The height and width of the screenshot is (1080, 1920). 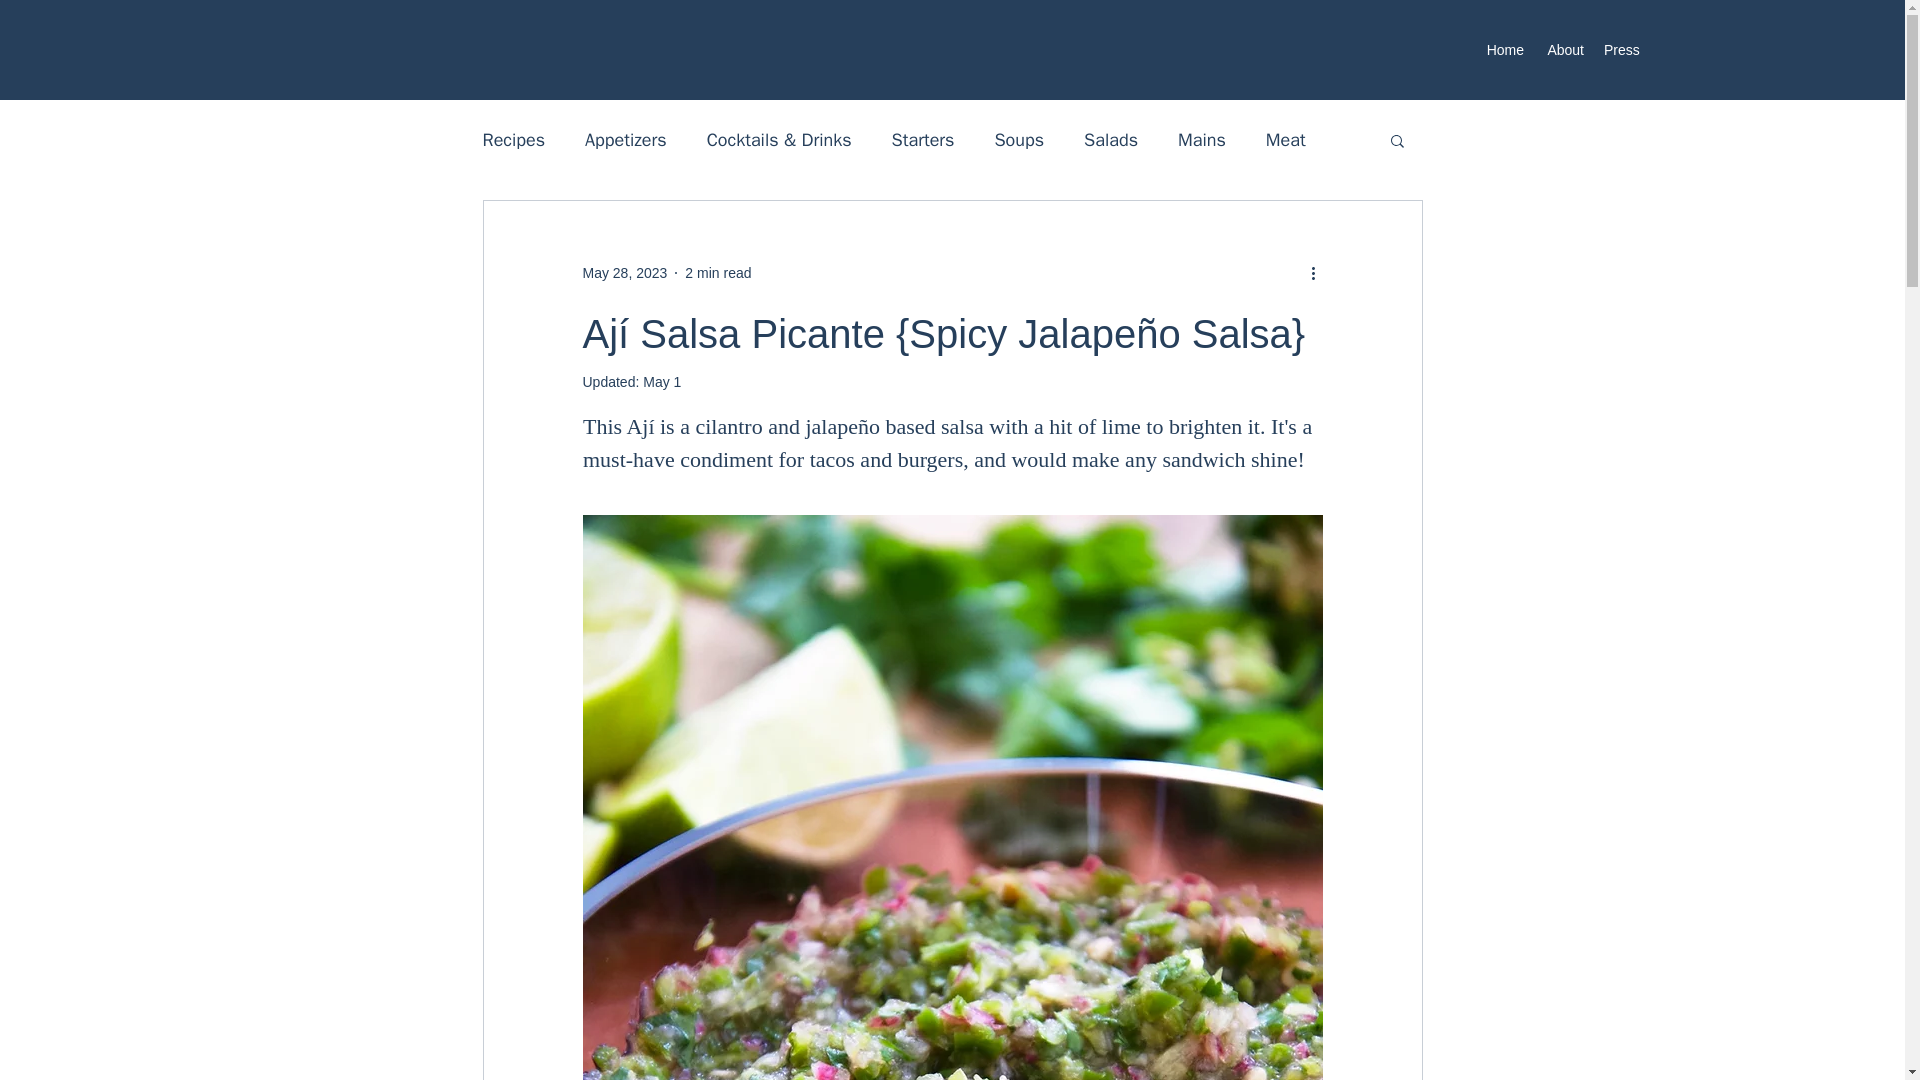 What do you see at coordinates (513, 140) in the screenshot?
I see `Recipes` at bounding box center [513, 140].